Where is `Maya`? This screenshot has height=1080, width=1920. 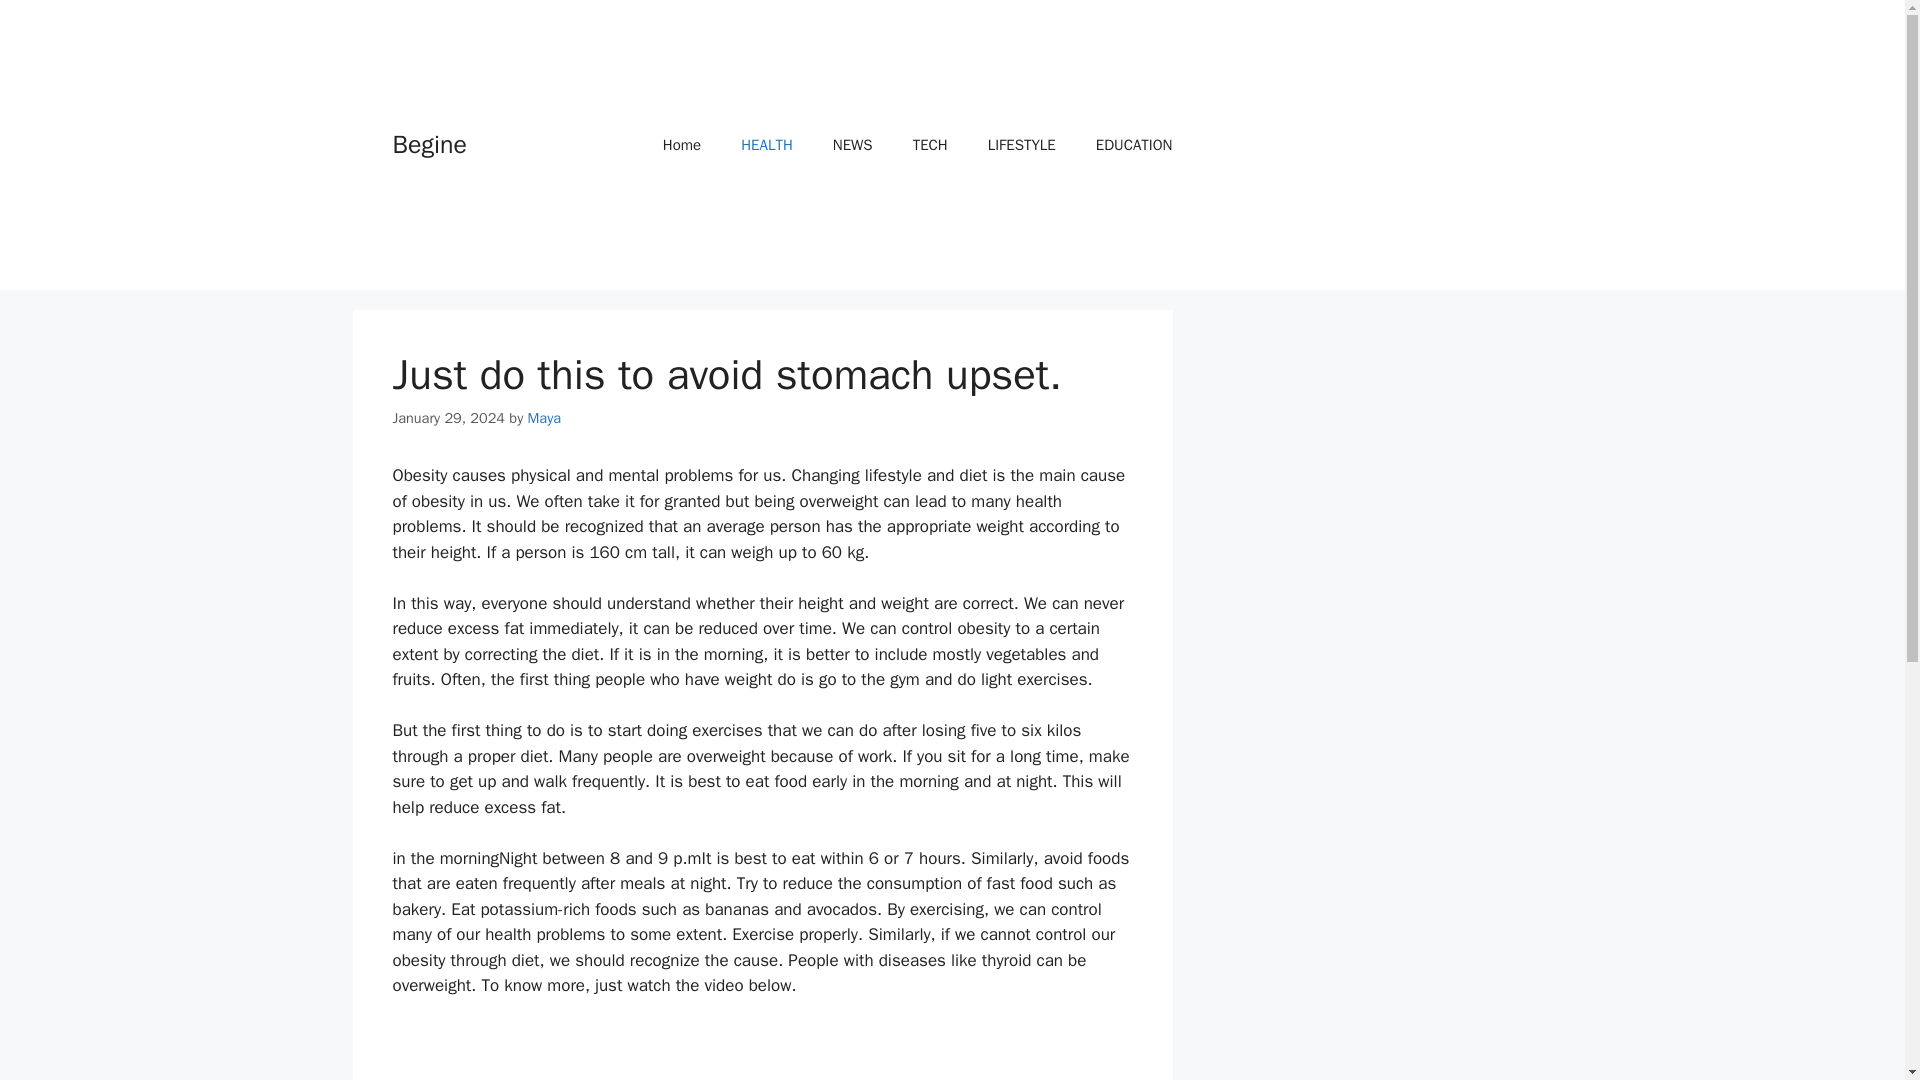 Maya is located at coordinates (544, 418).